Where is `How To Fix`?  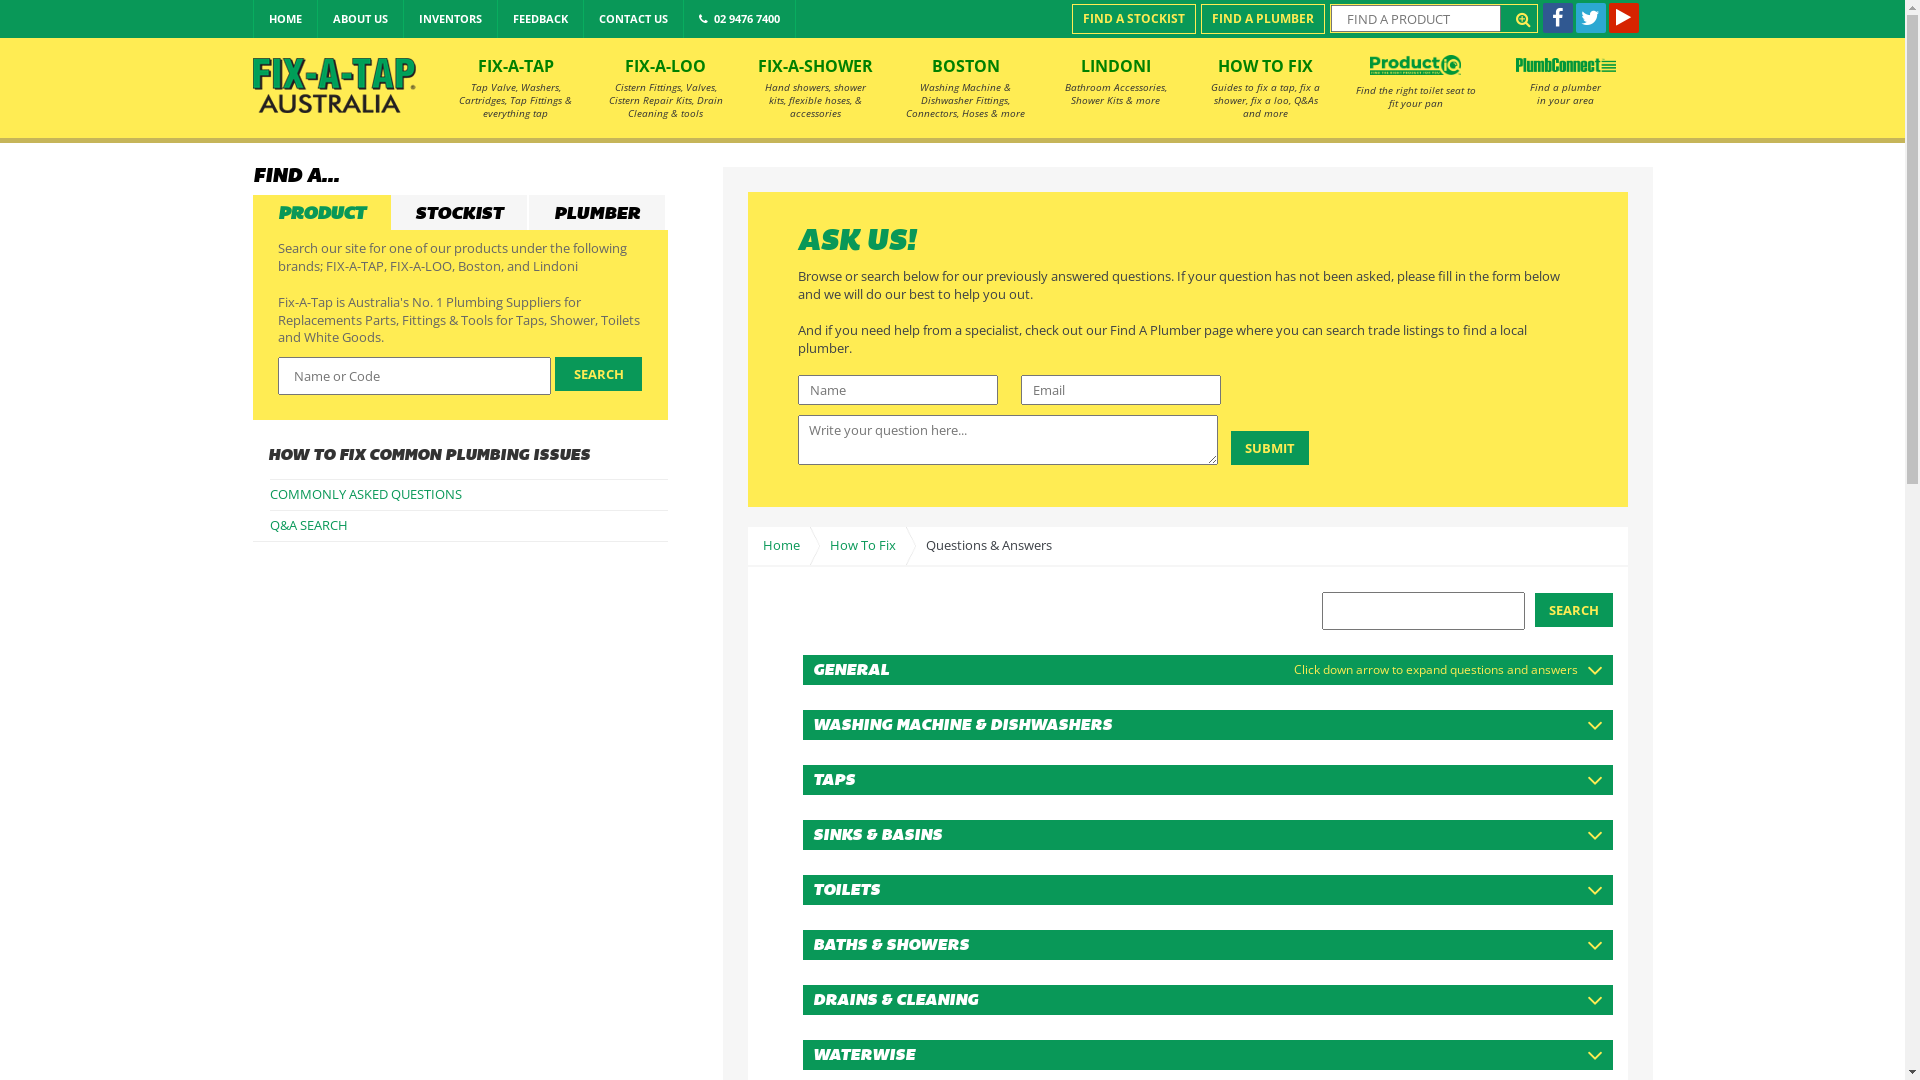 How To Fix is located at coordinates (858, 546).